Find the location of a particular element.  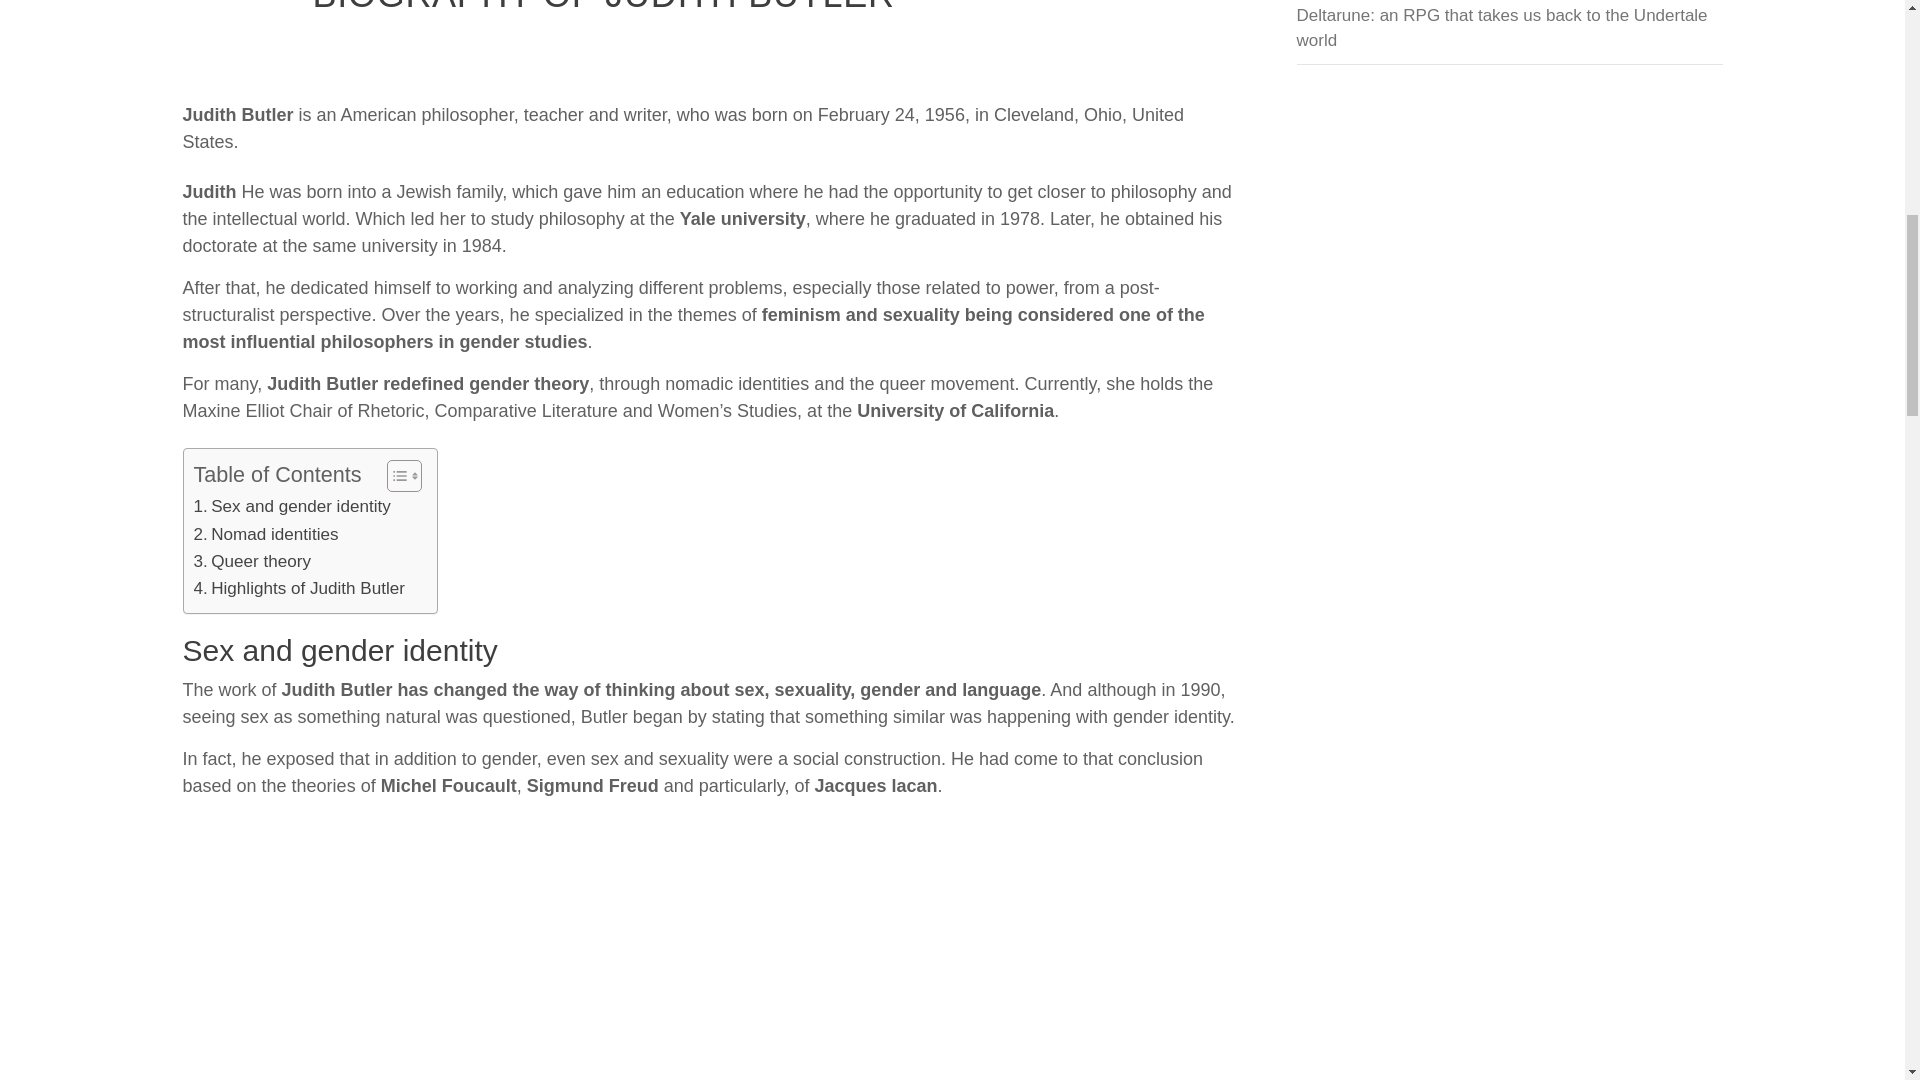

Highlights of Judith Butler is located at coordinates (299, 588).